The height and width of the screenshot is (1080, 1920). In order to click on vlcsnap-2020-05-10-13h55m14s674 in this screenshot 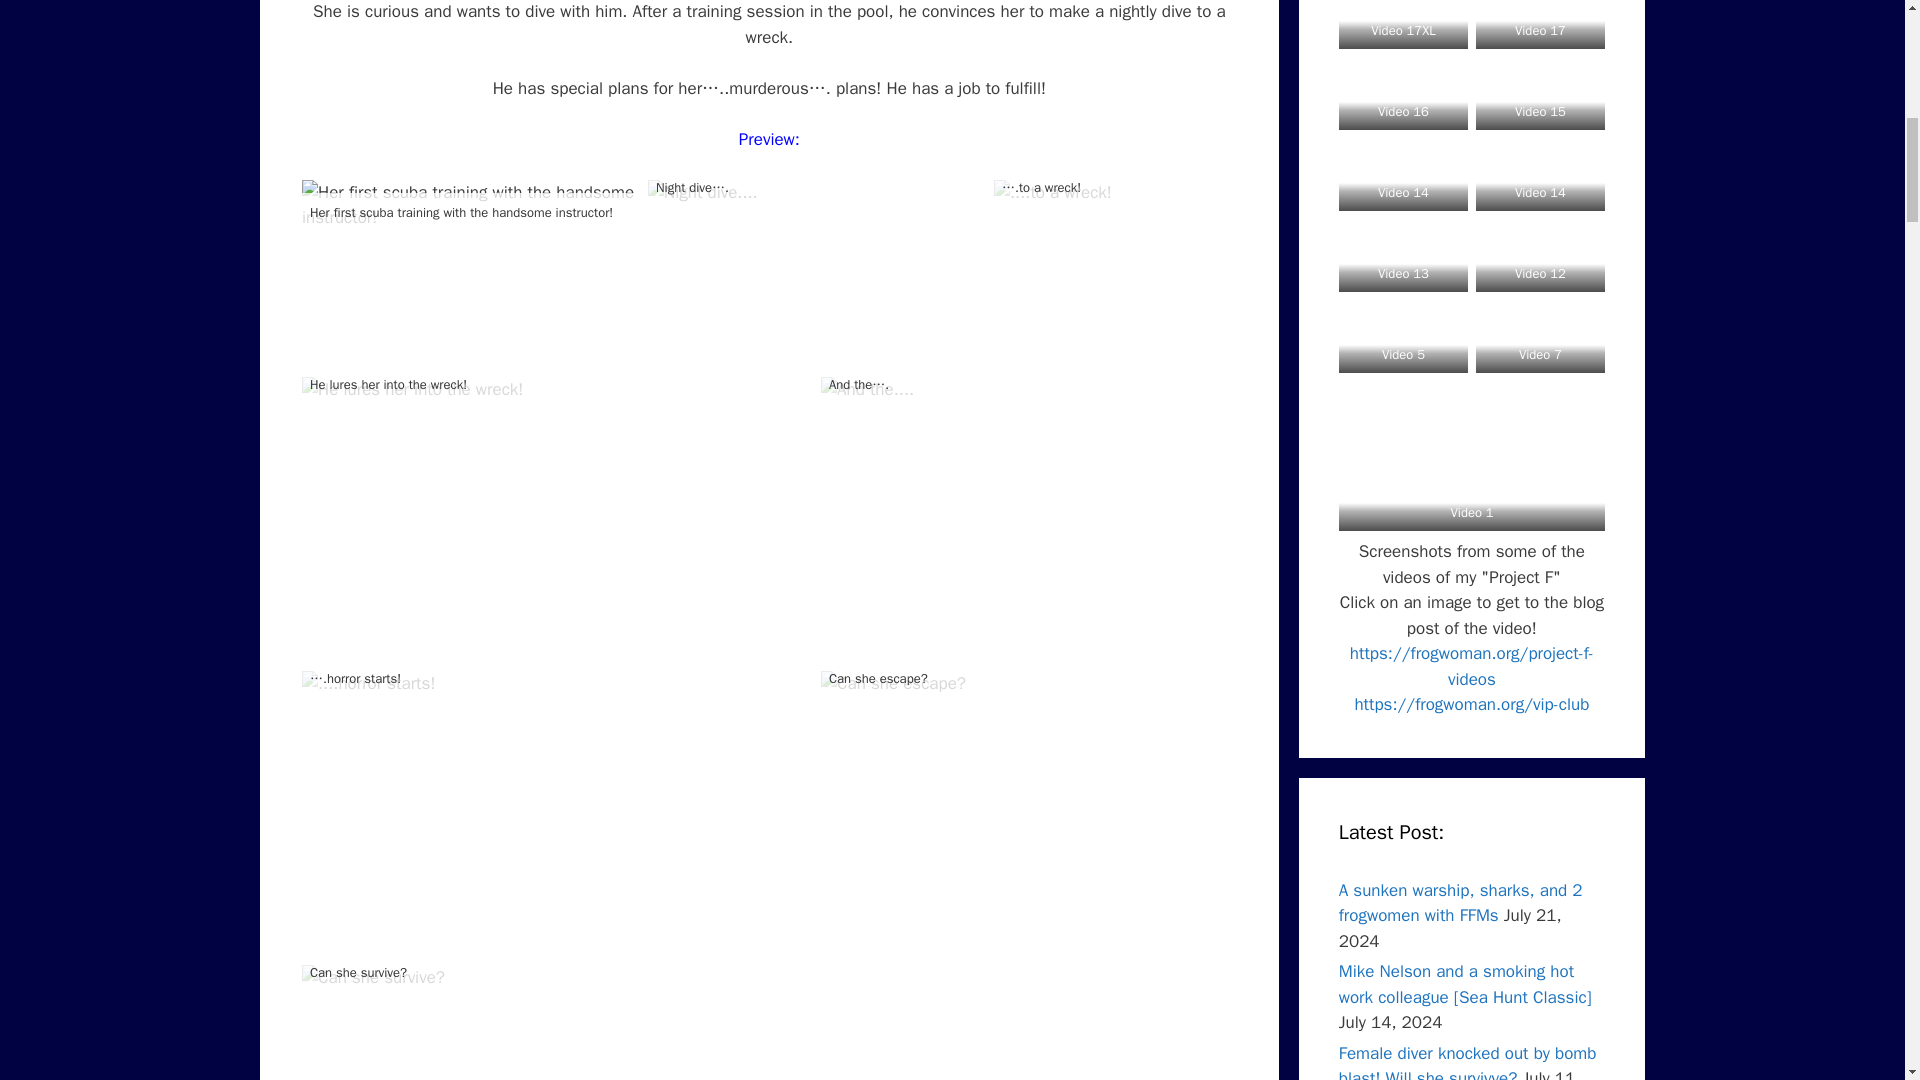, I will do `click(867, 389)`.